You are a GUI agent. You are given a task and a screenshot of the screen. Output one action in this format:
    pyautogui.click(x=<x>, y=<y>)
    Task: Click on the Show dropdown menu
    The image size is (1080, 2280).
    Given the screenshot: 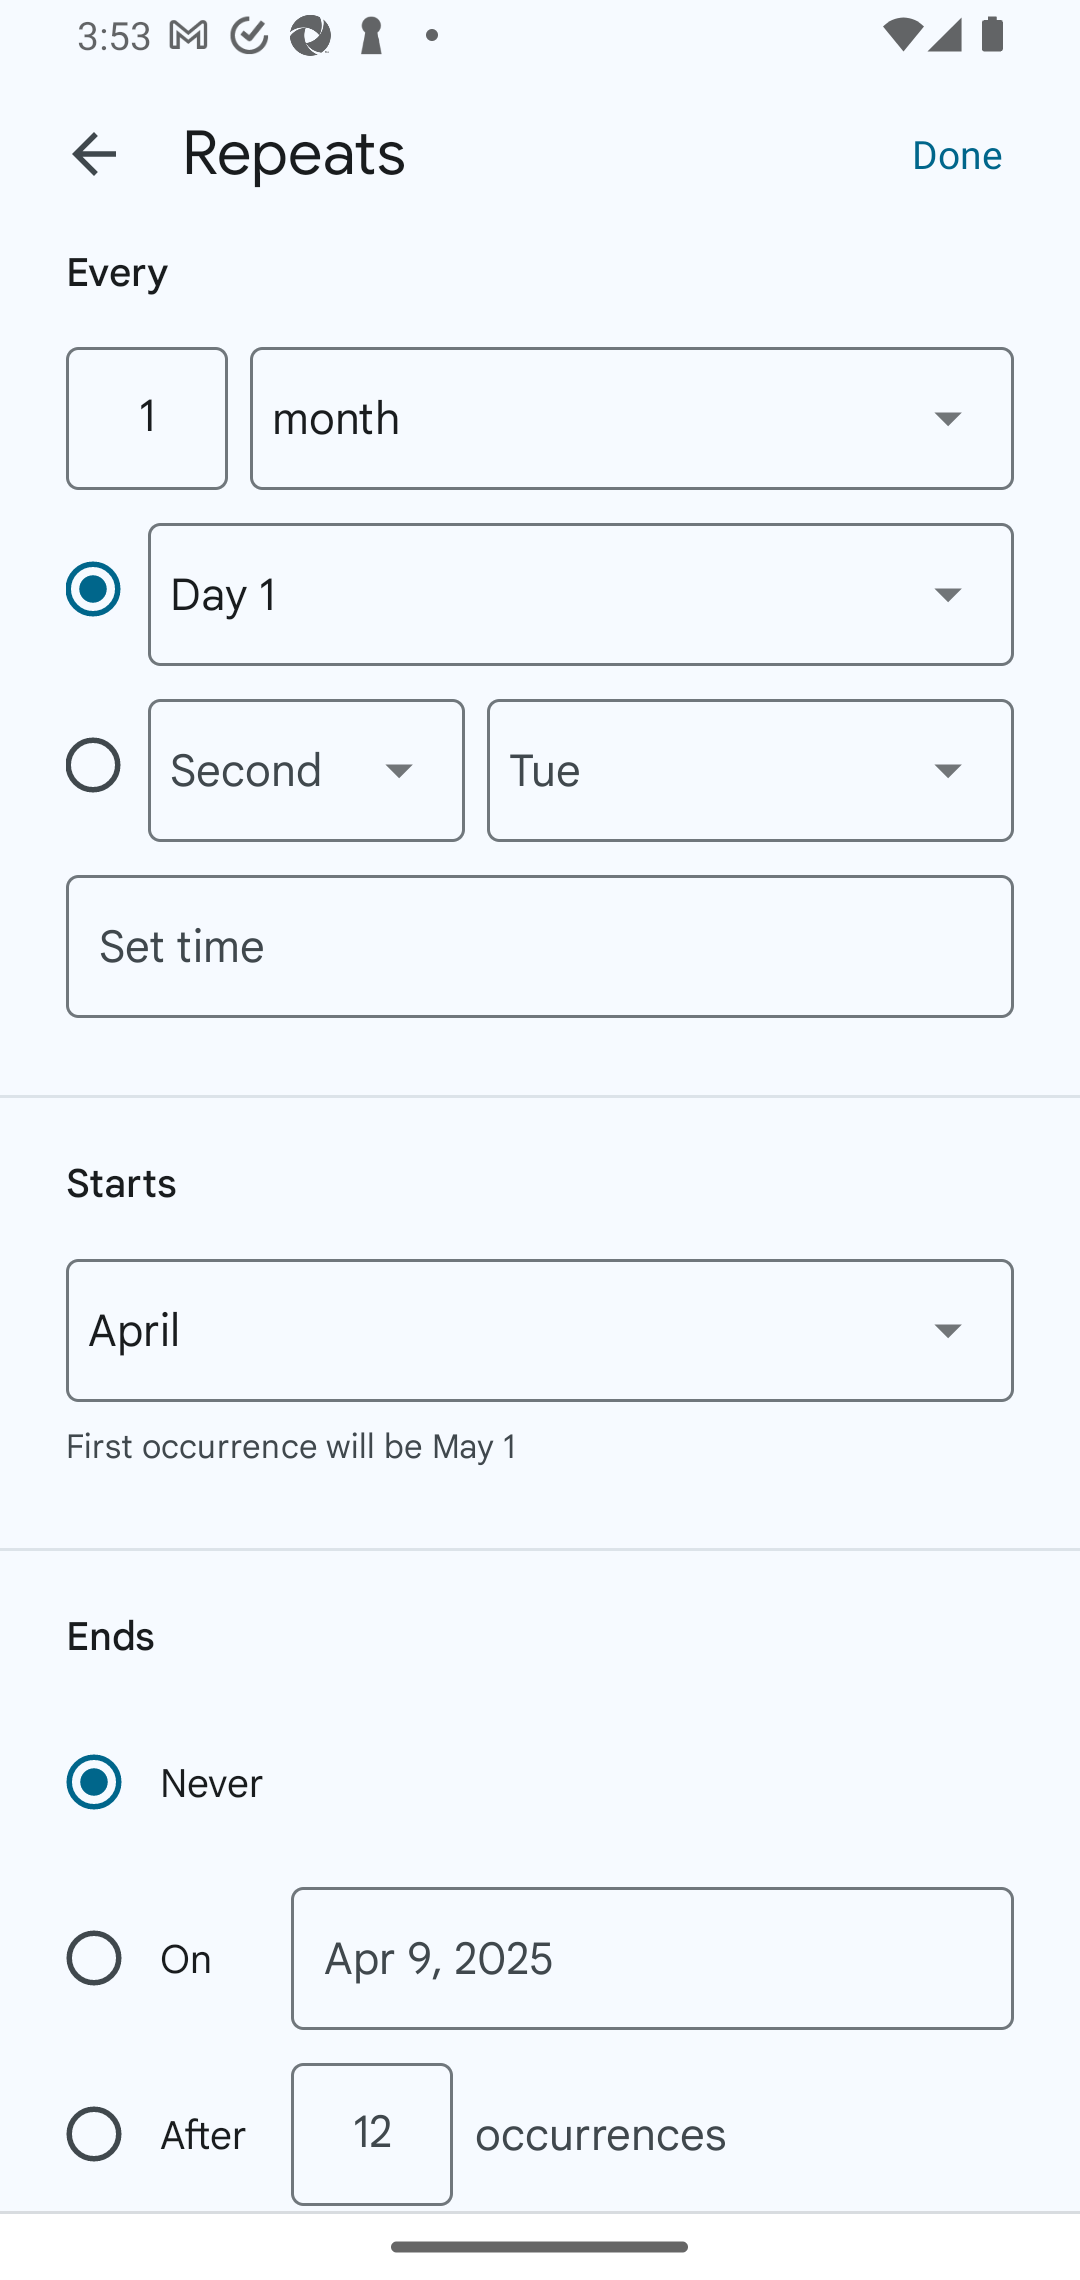 What is the action you would take?
    pyautogui.click(x=948, y=1329)
    